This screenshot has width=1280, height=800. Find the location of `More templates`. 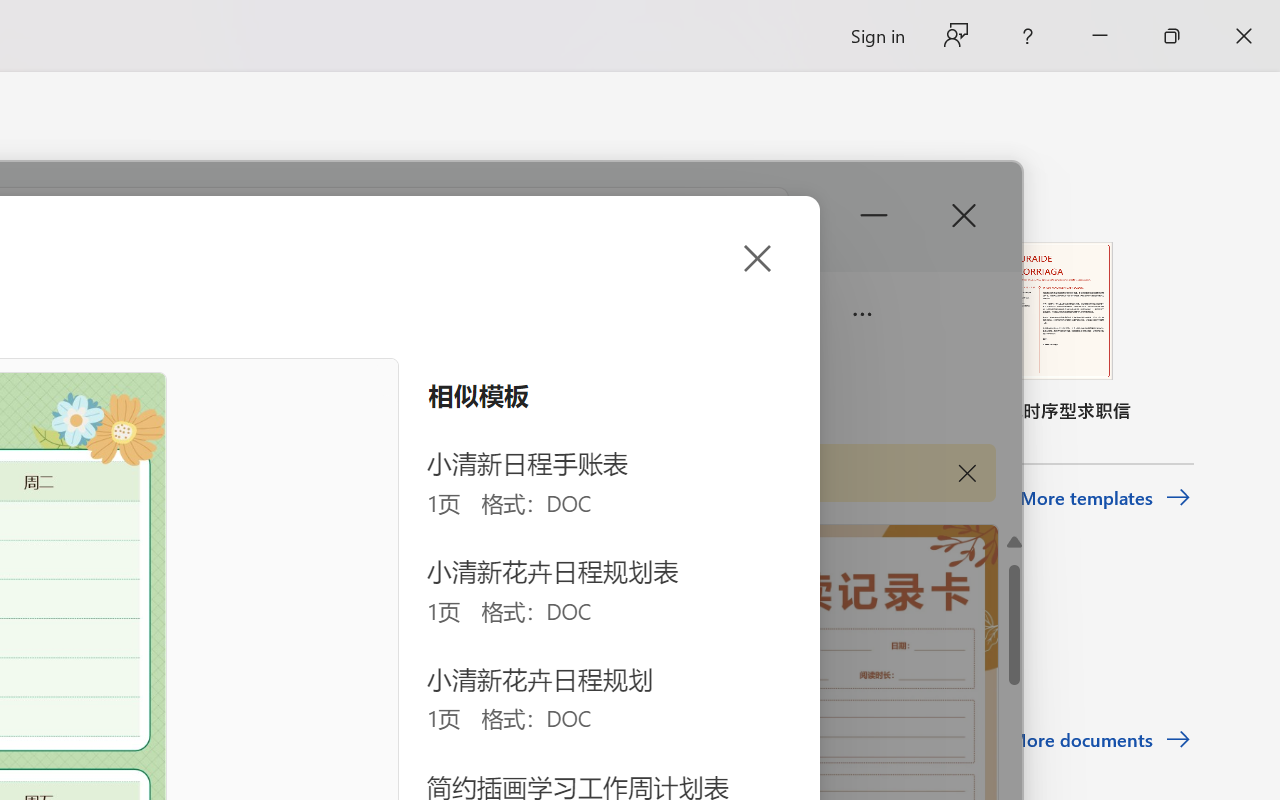

More templates is located at coordinates (1106, 498).